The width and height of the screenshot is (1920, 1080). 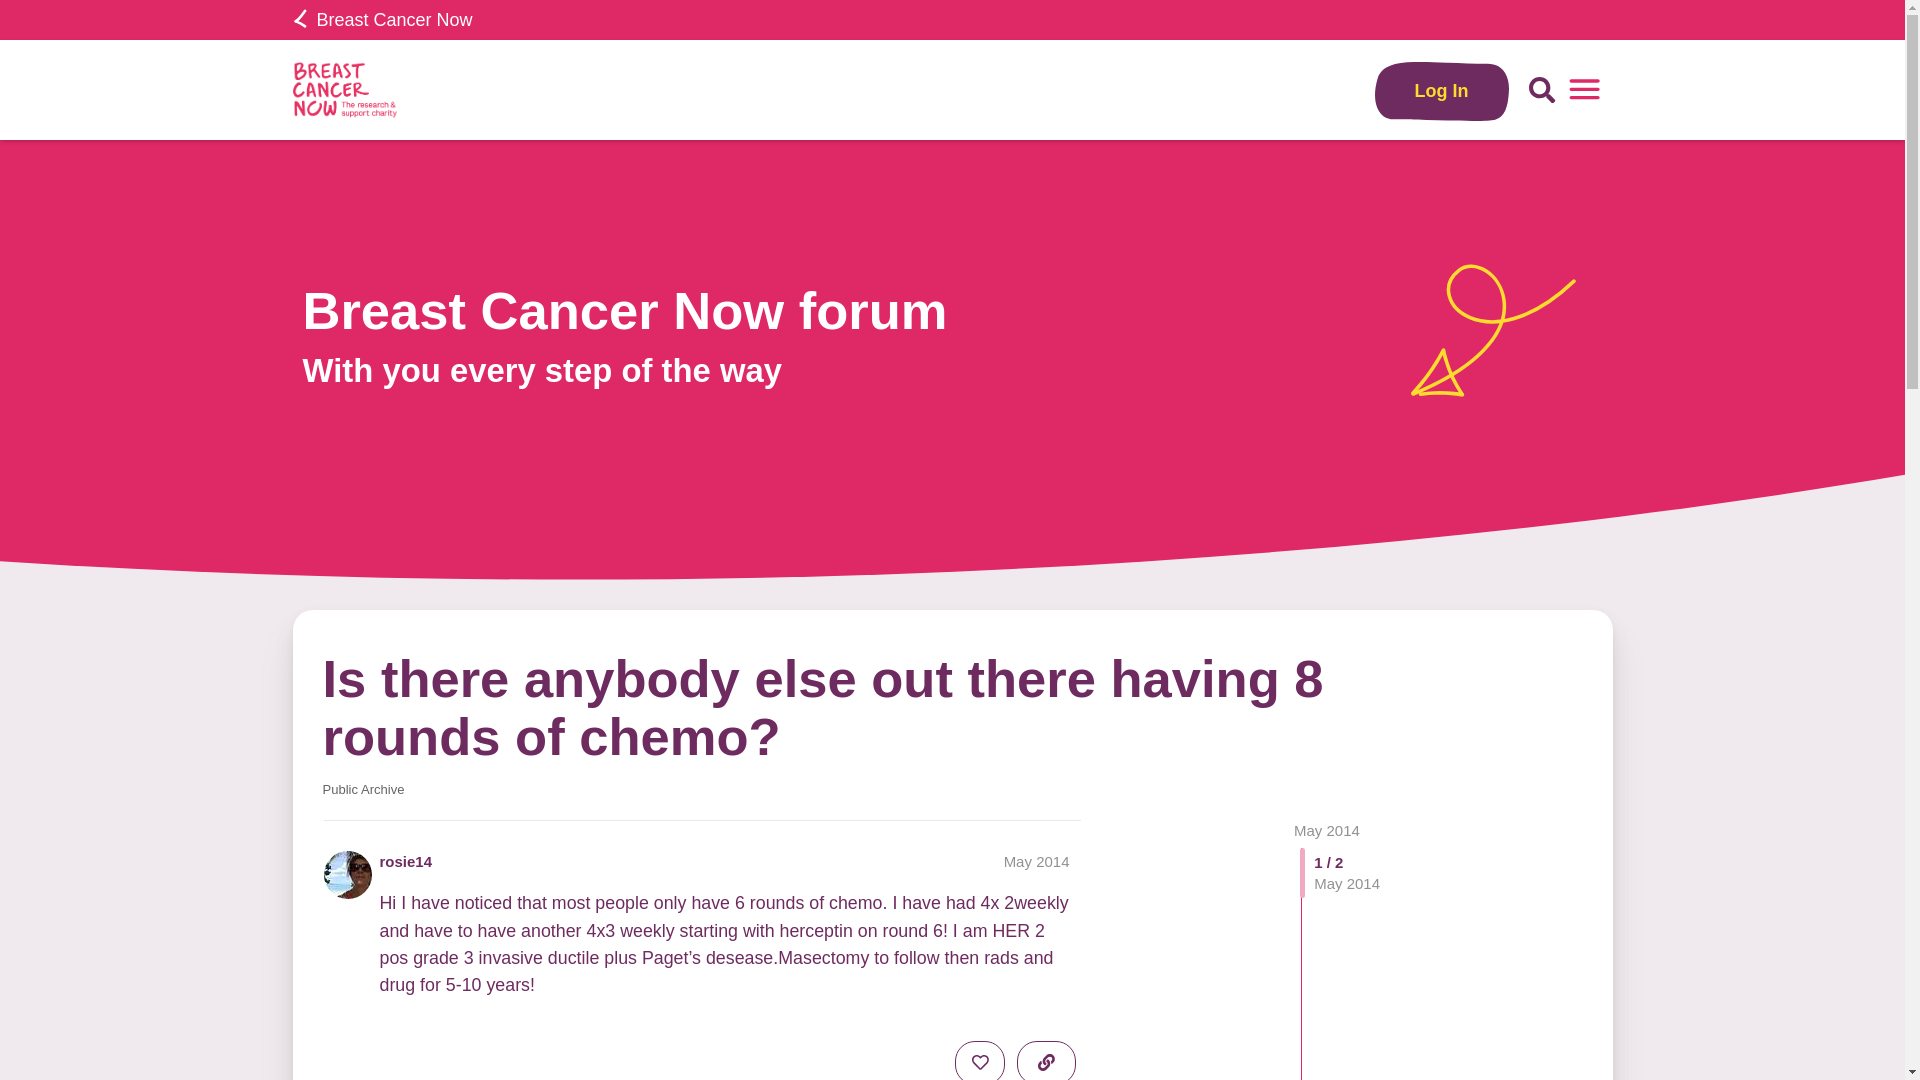 What do you see at coordinates (979, 1060) in the screenshot?
I see `like this post` at bounding box center [979, 1060].